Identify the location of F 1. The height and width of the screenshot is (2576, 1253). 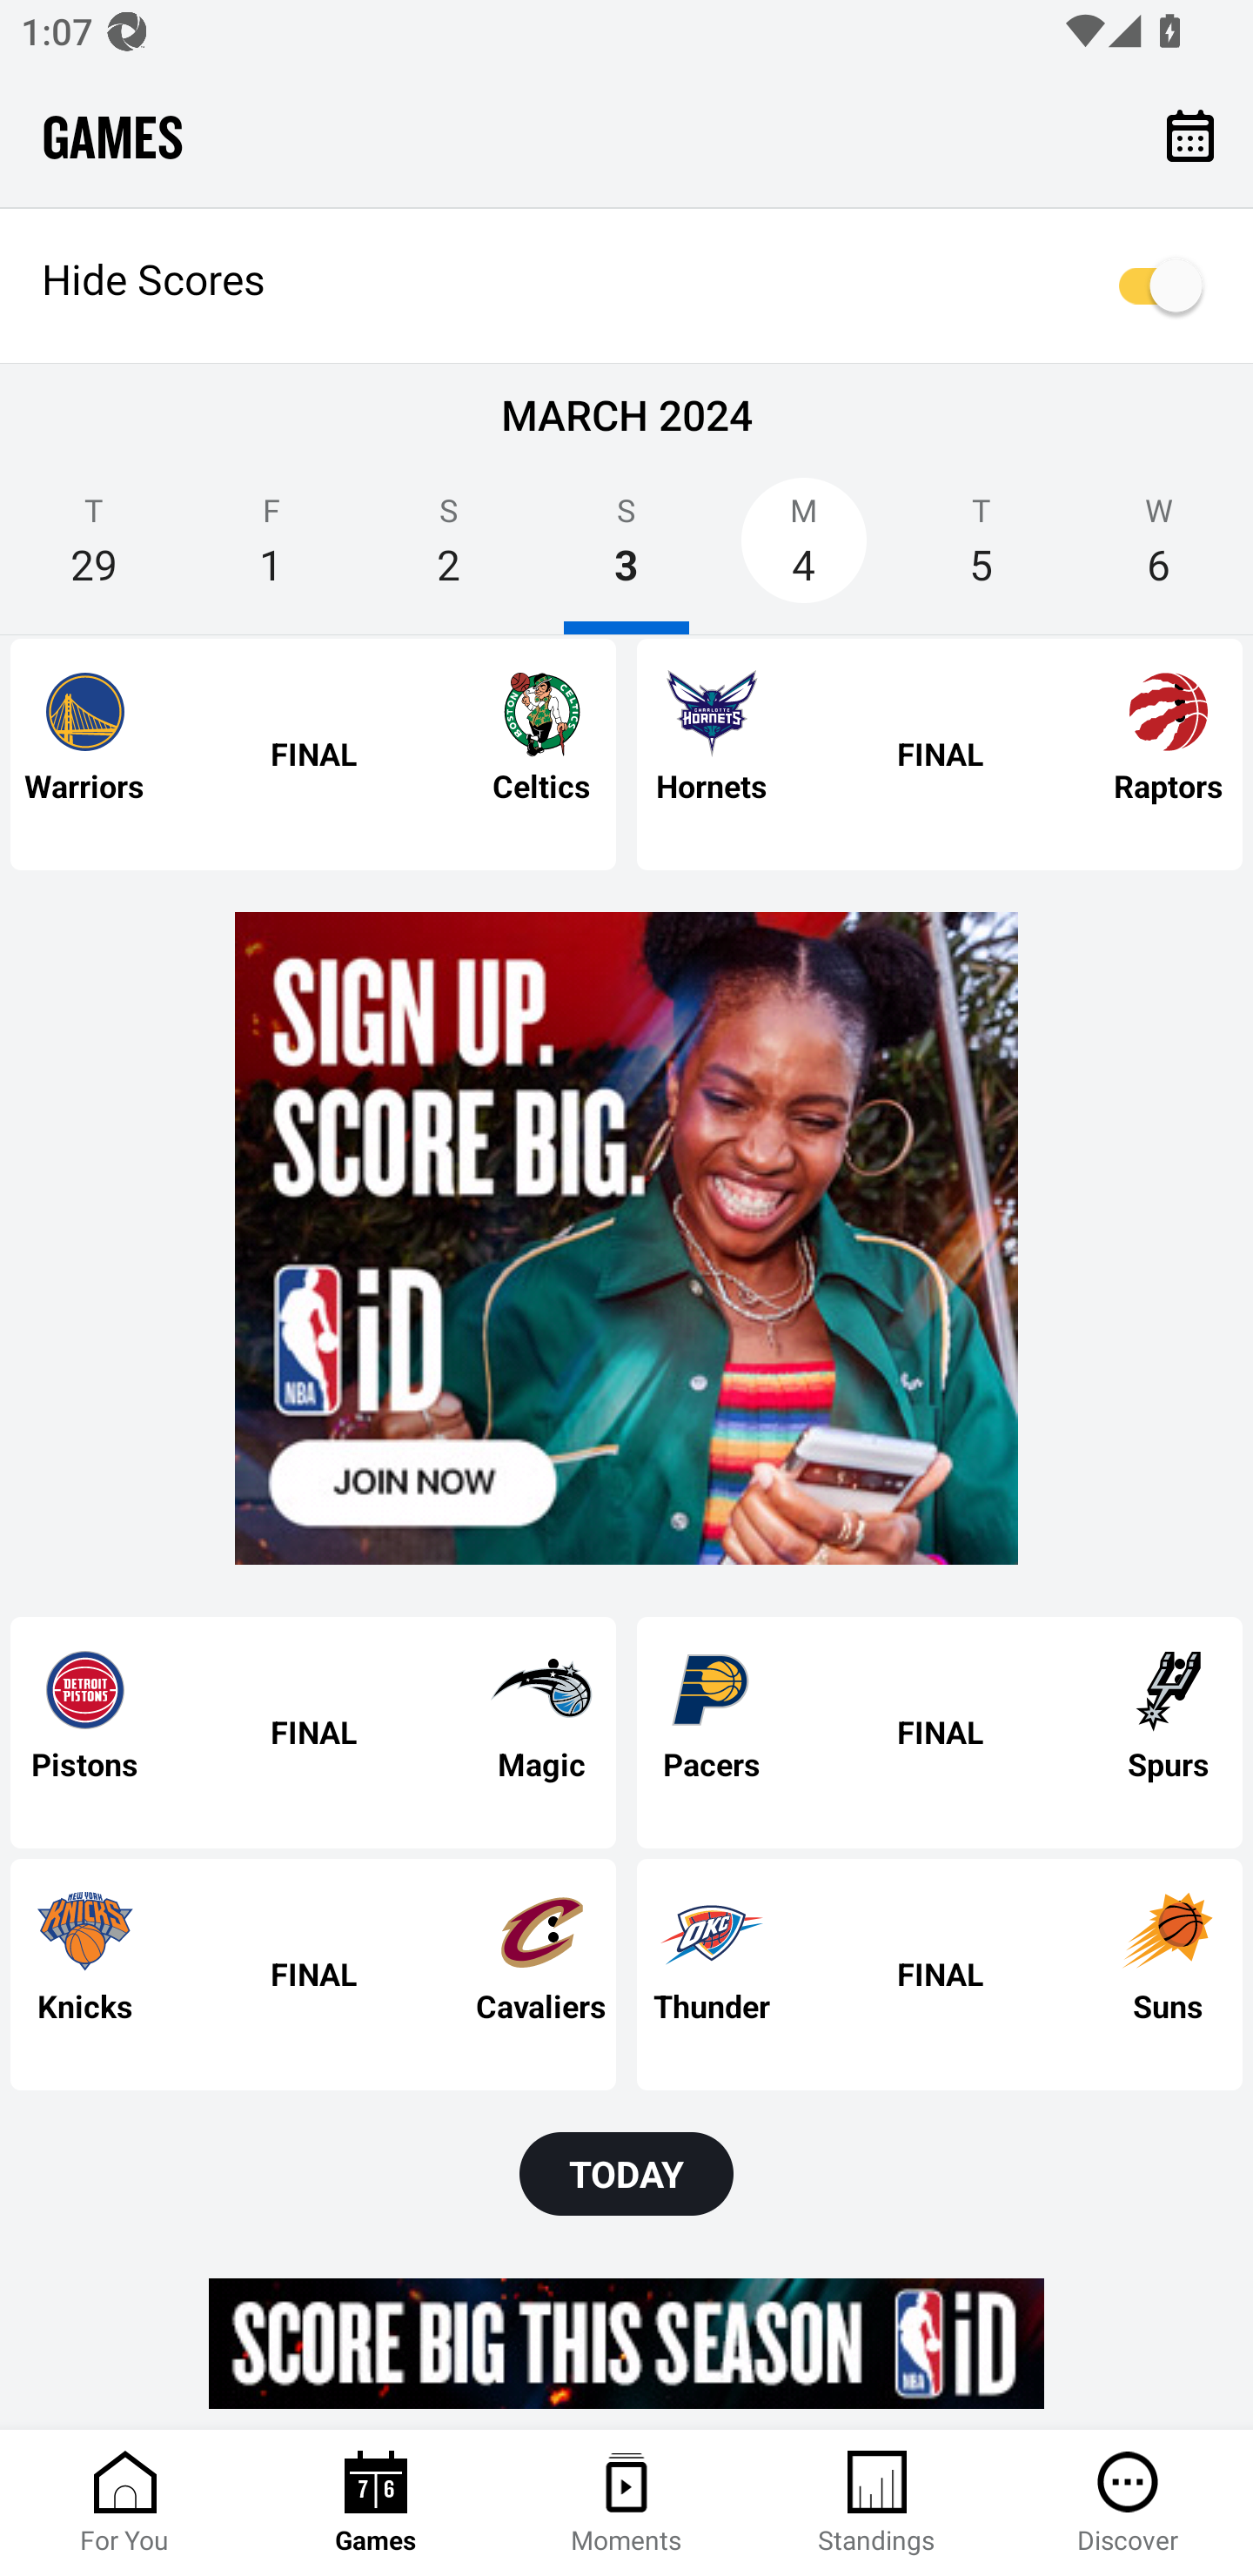
(271, 550).